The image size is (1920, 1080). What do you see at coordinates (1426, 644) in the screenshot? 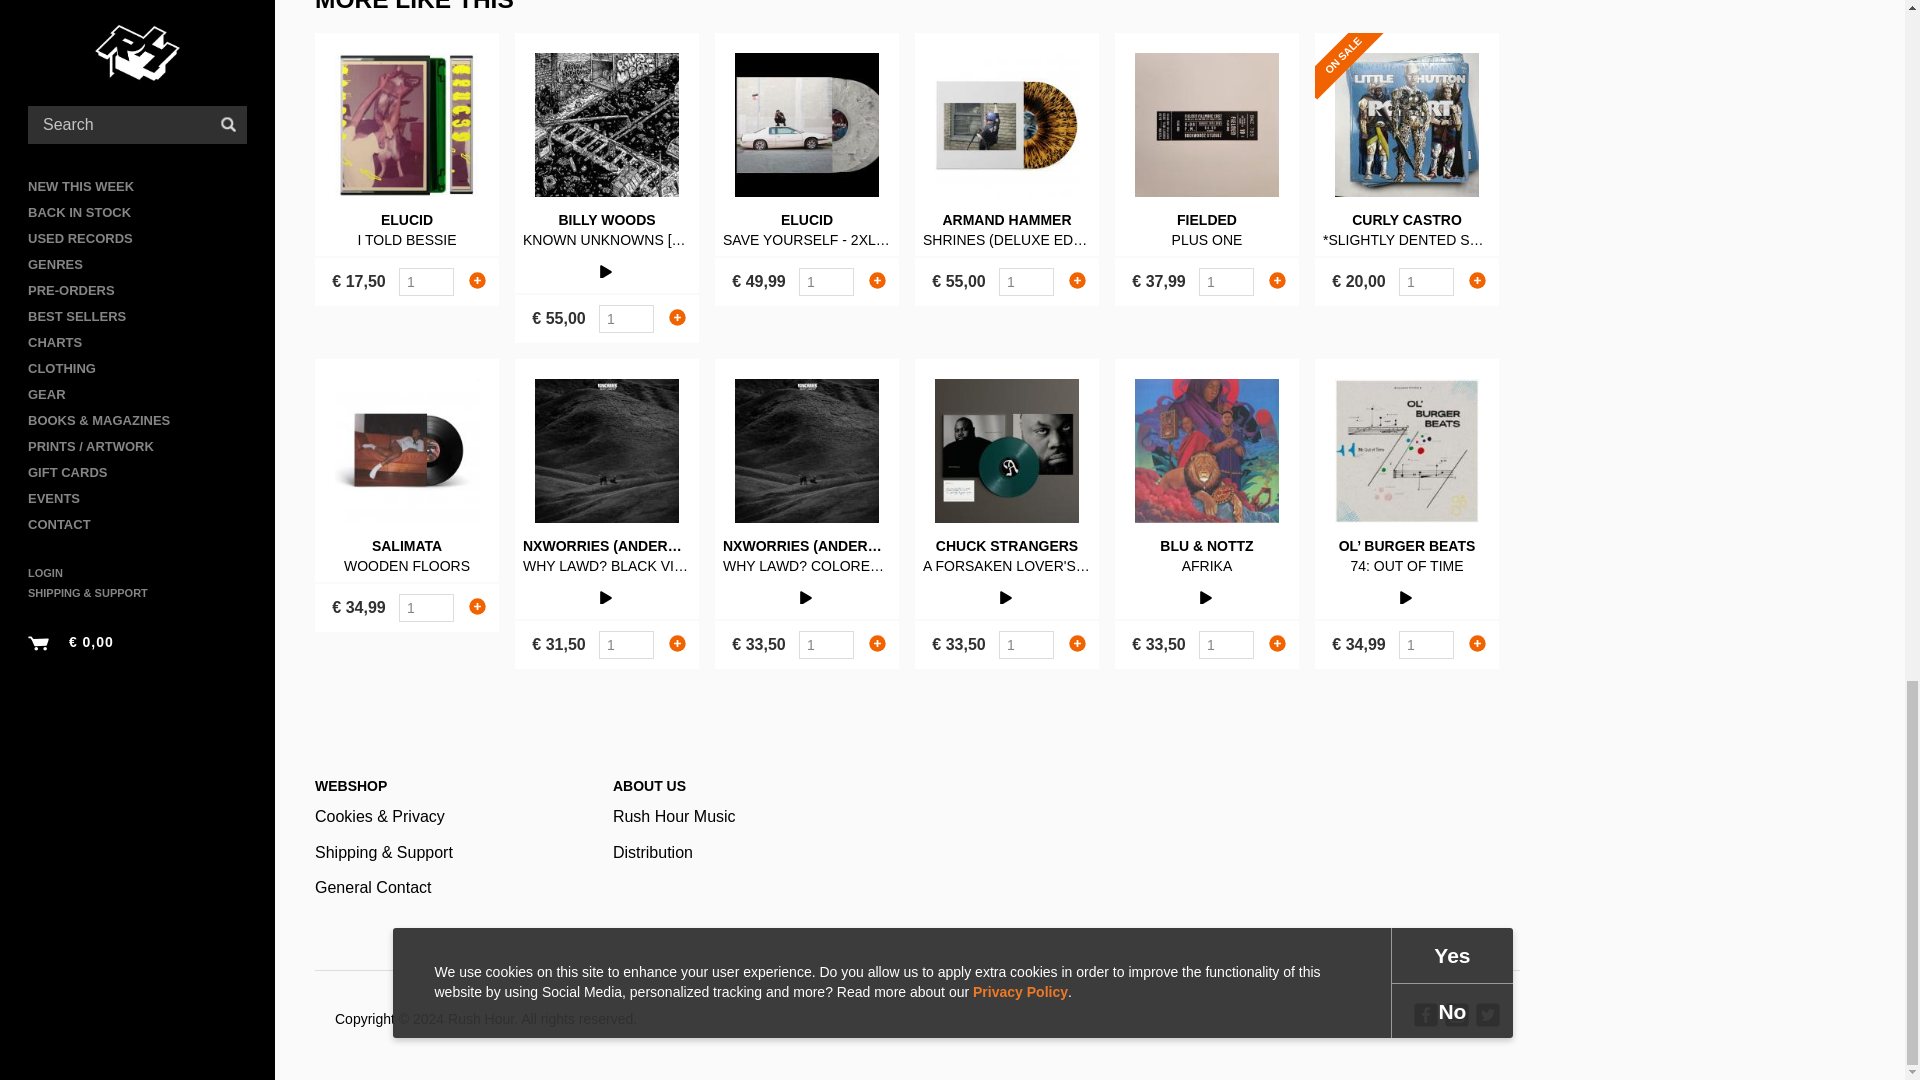
I see `1` at bounding box center [1426, 644].